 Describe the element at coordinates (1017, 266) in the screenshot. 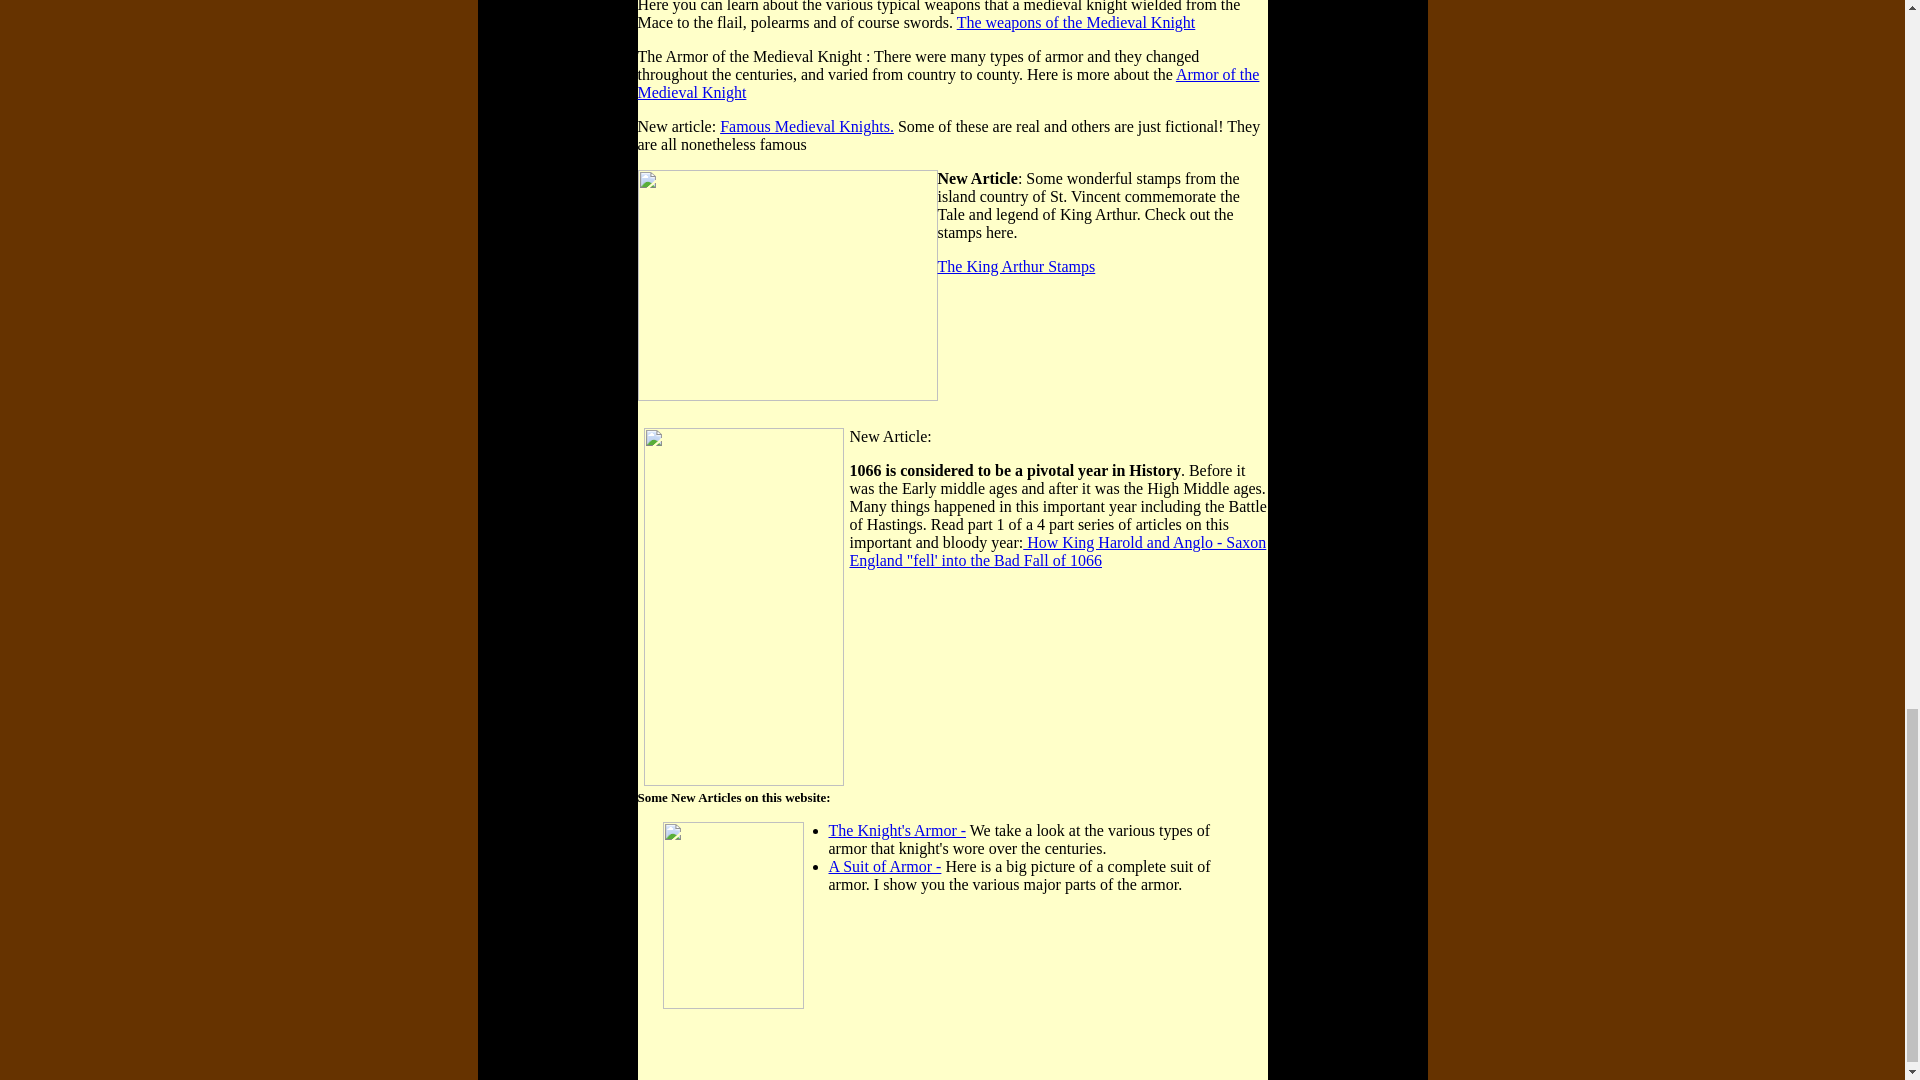

I see `The King Arthur Stamps` at that location.